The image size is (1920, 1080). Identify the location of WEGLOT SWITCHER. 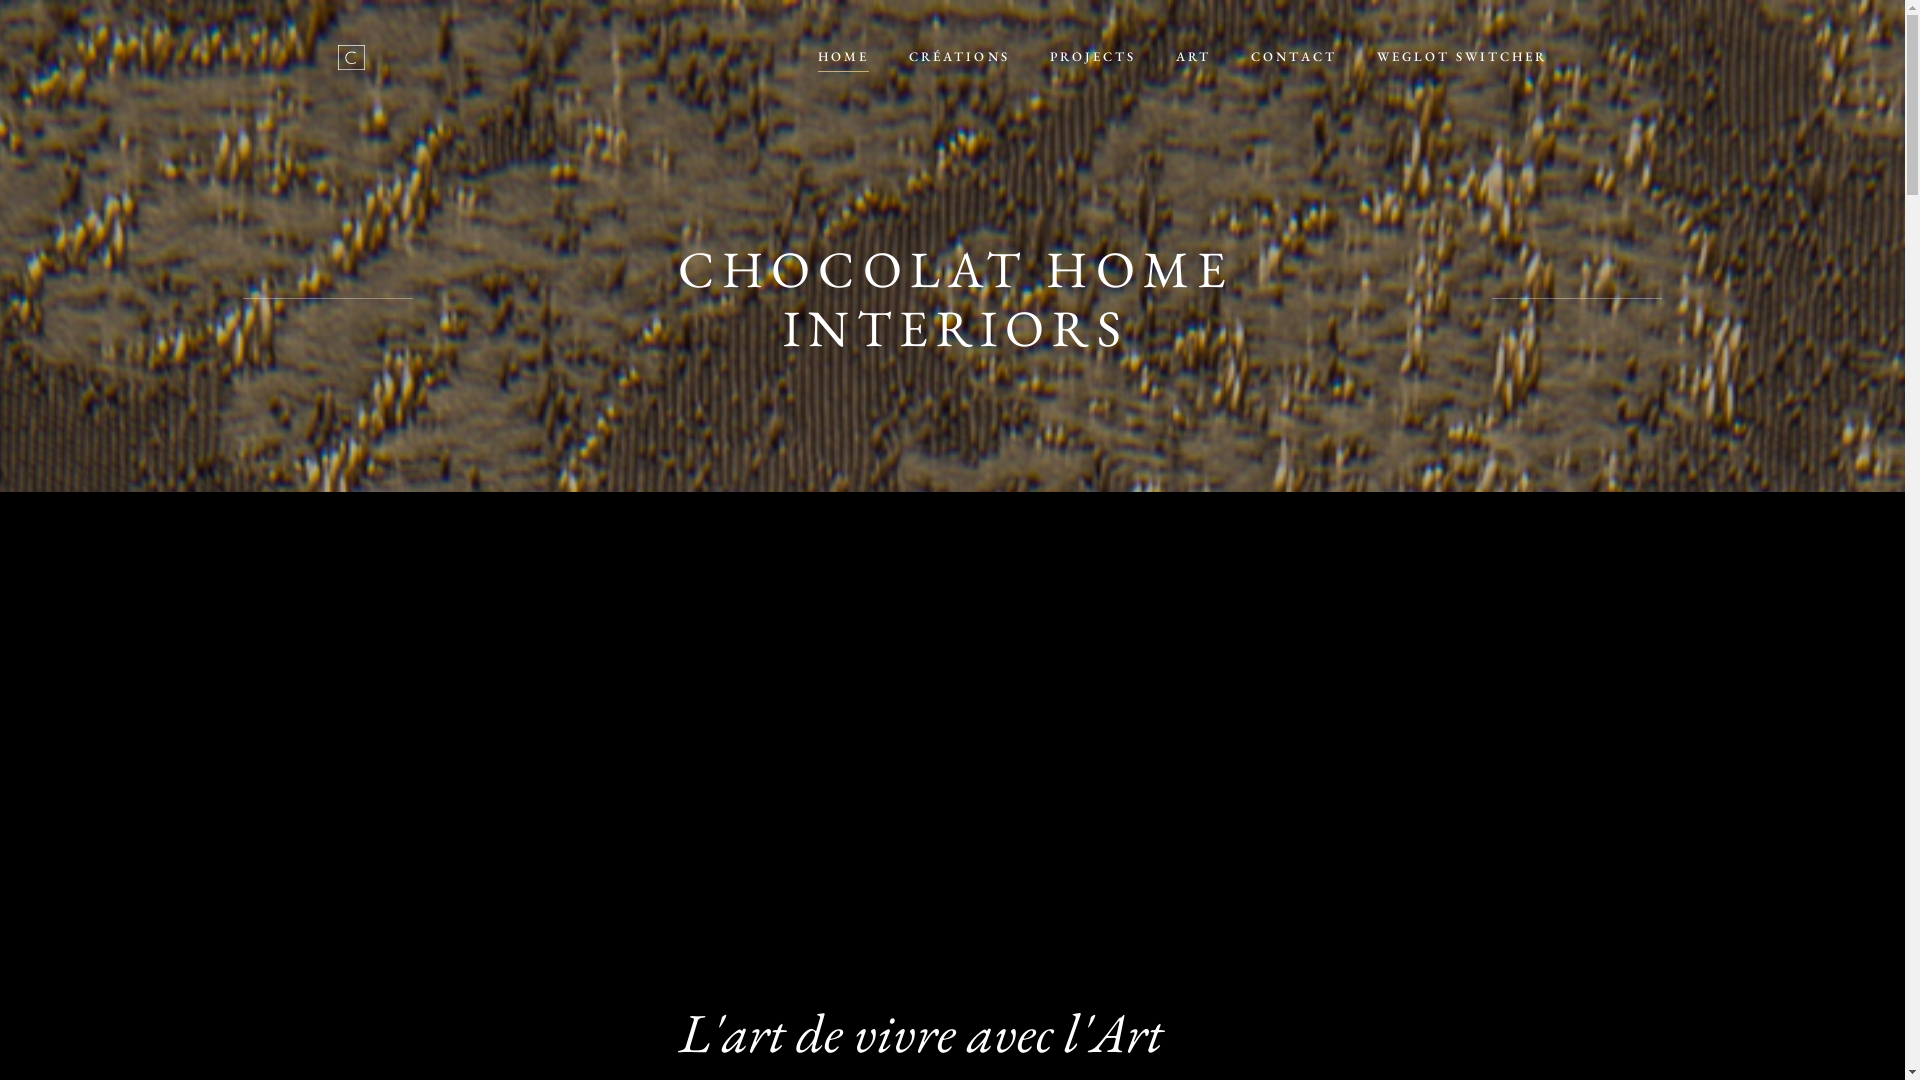
(1462, 57).